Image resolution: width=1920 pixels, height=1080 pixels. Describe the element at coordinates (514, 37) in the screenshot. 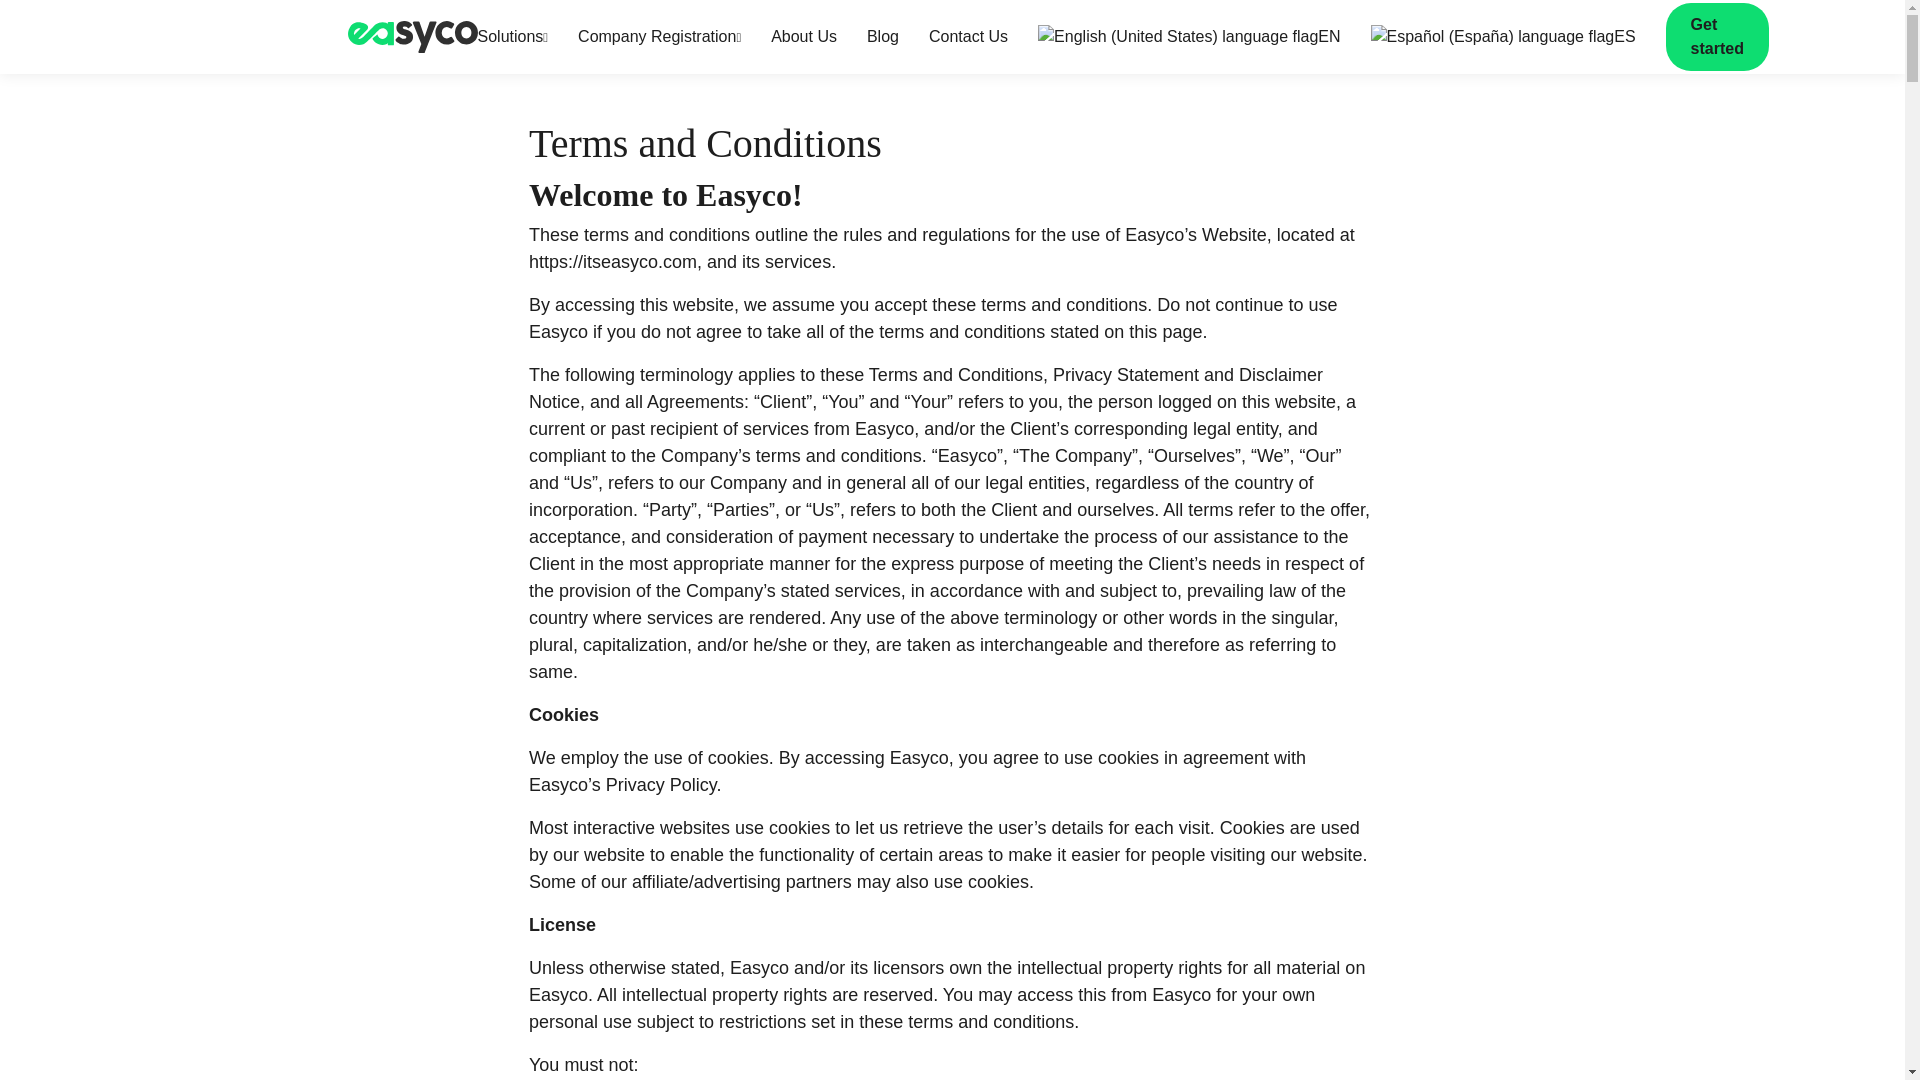

I see `Solutions` at that location.